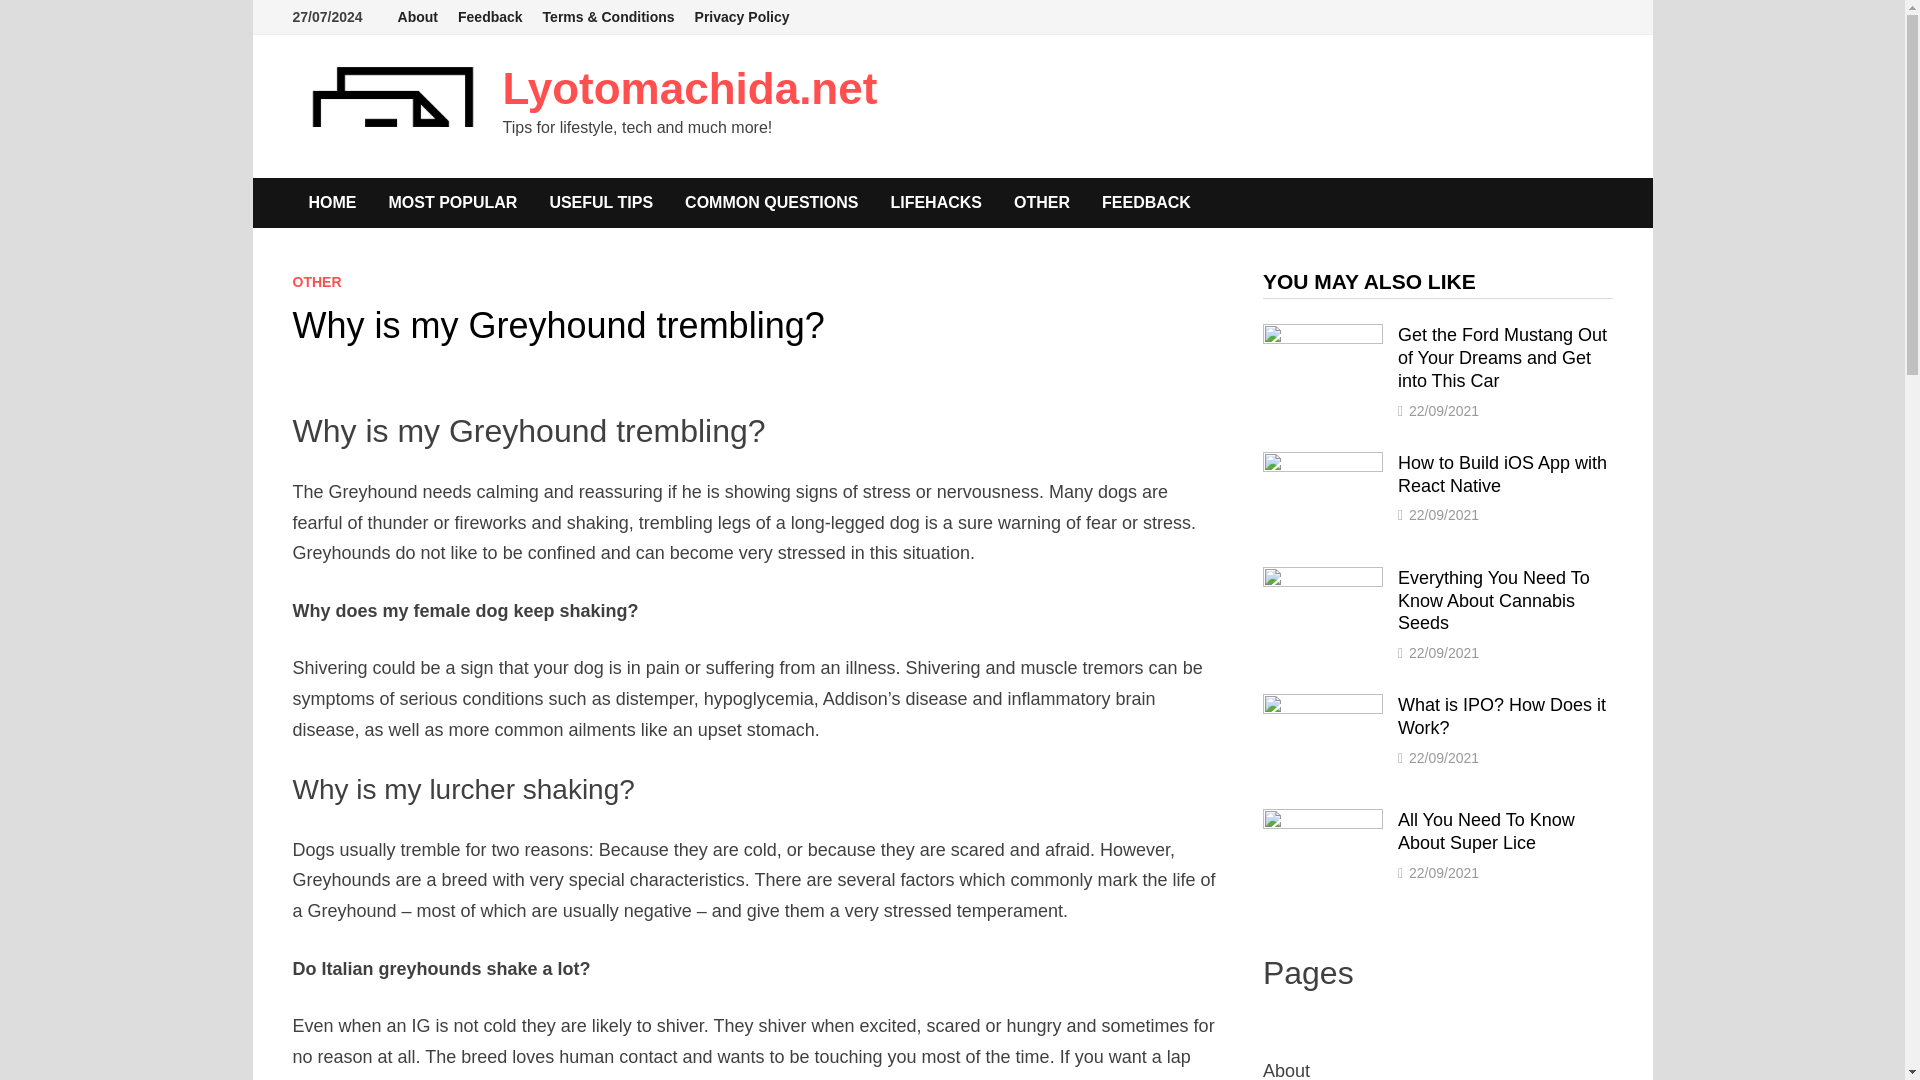 The height and width of the screenshot is (1080, 1920). Describe the element at coordinates (1322, 822) in the screenshot. I see `All You Need To Know About Super Lice` at that location.